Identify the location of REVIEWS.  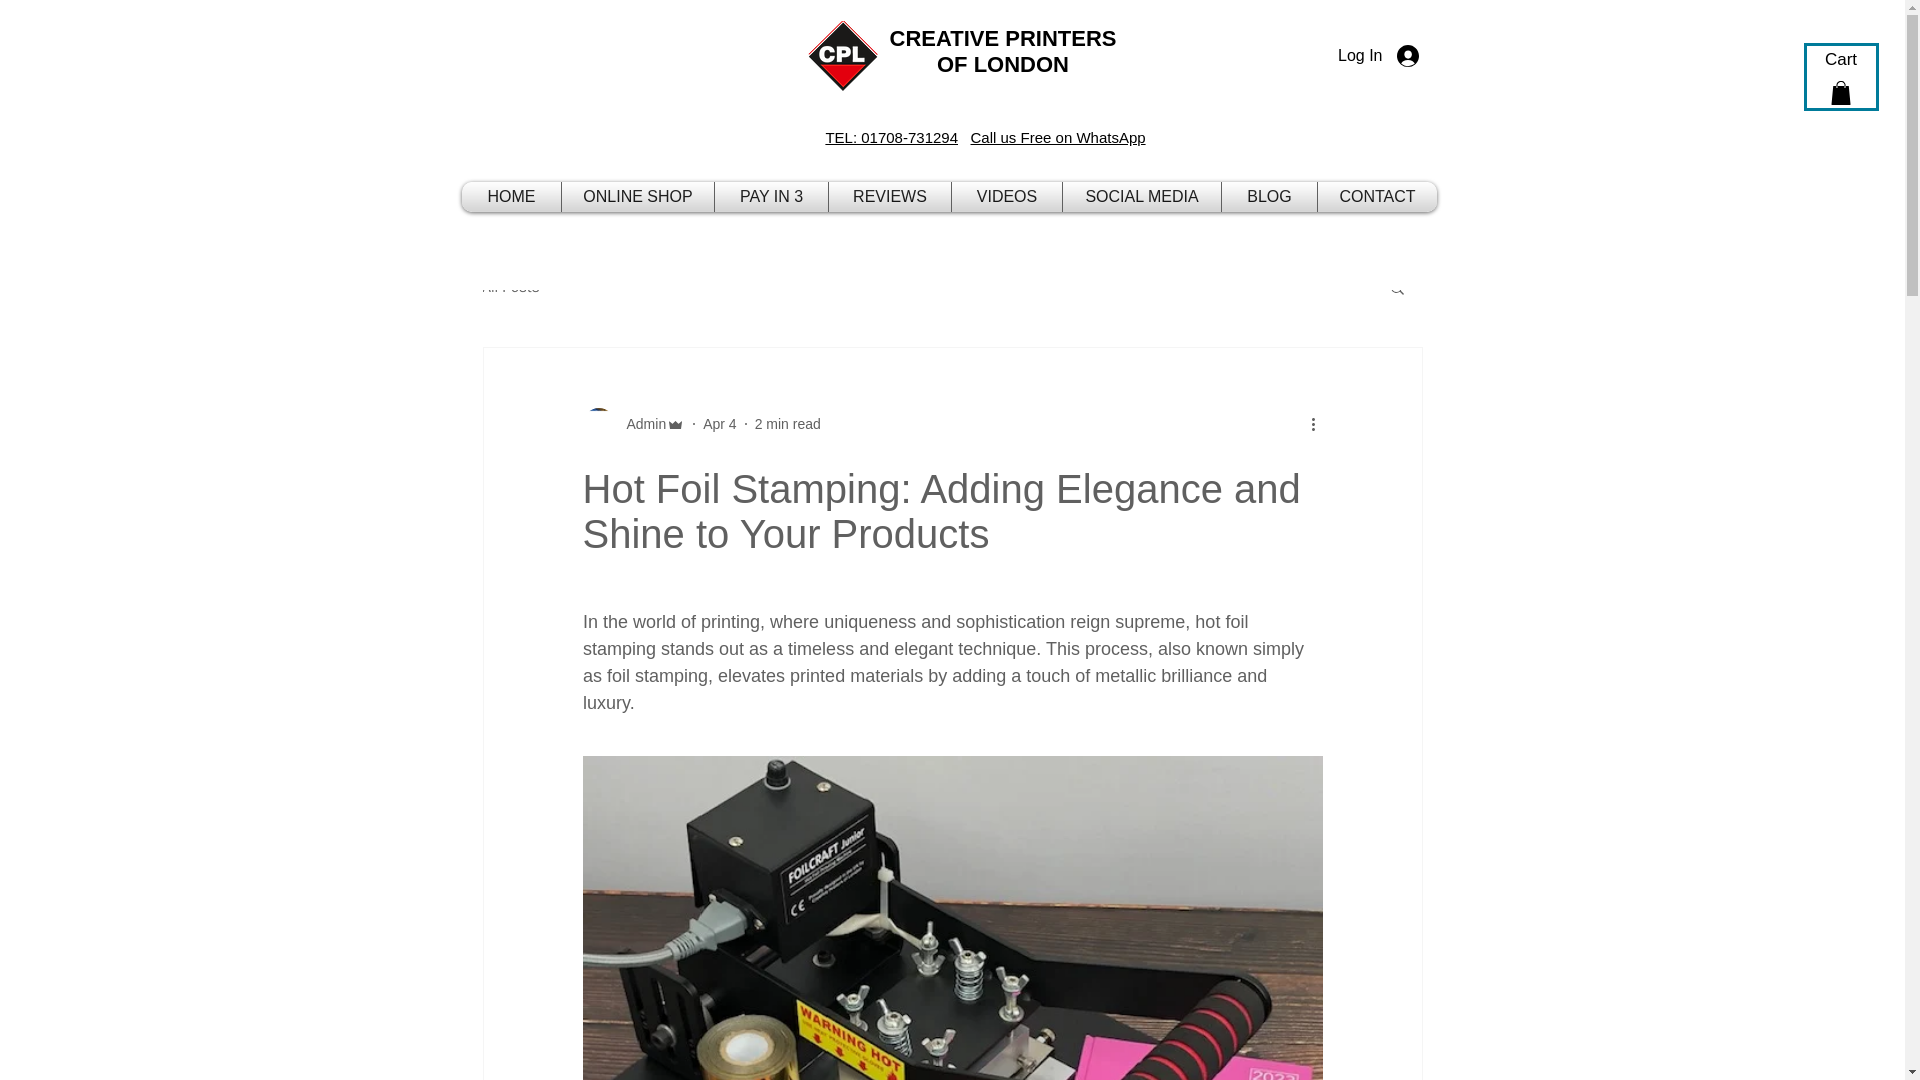
(890, 196).